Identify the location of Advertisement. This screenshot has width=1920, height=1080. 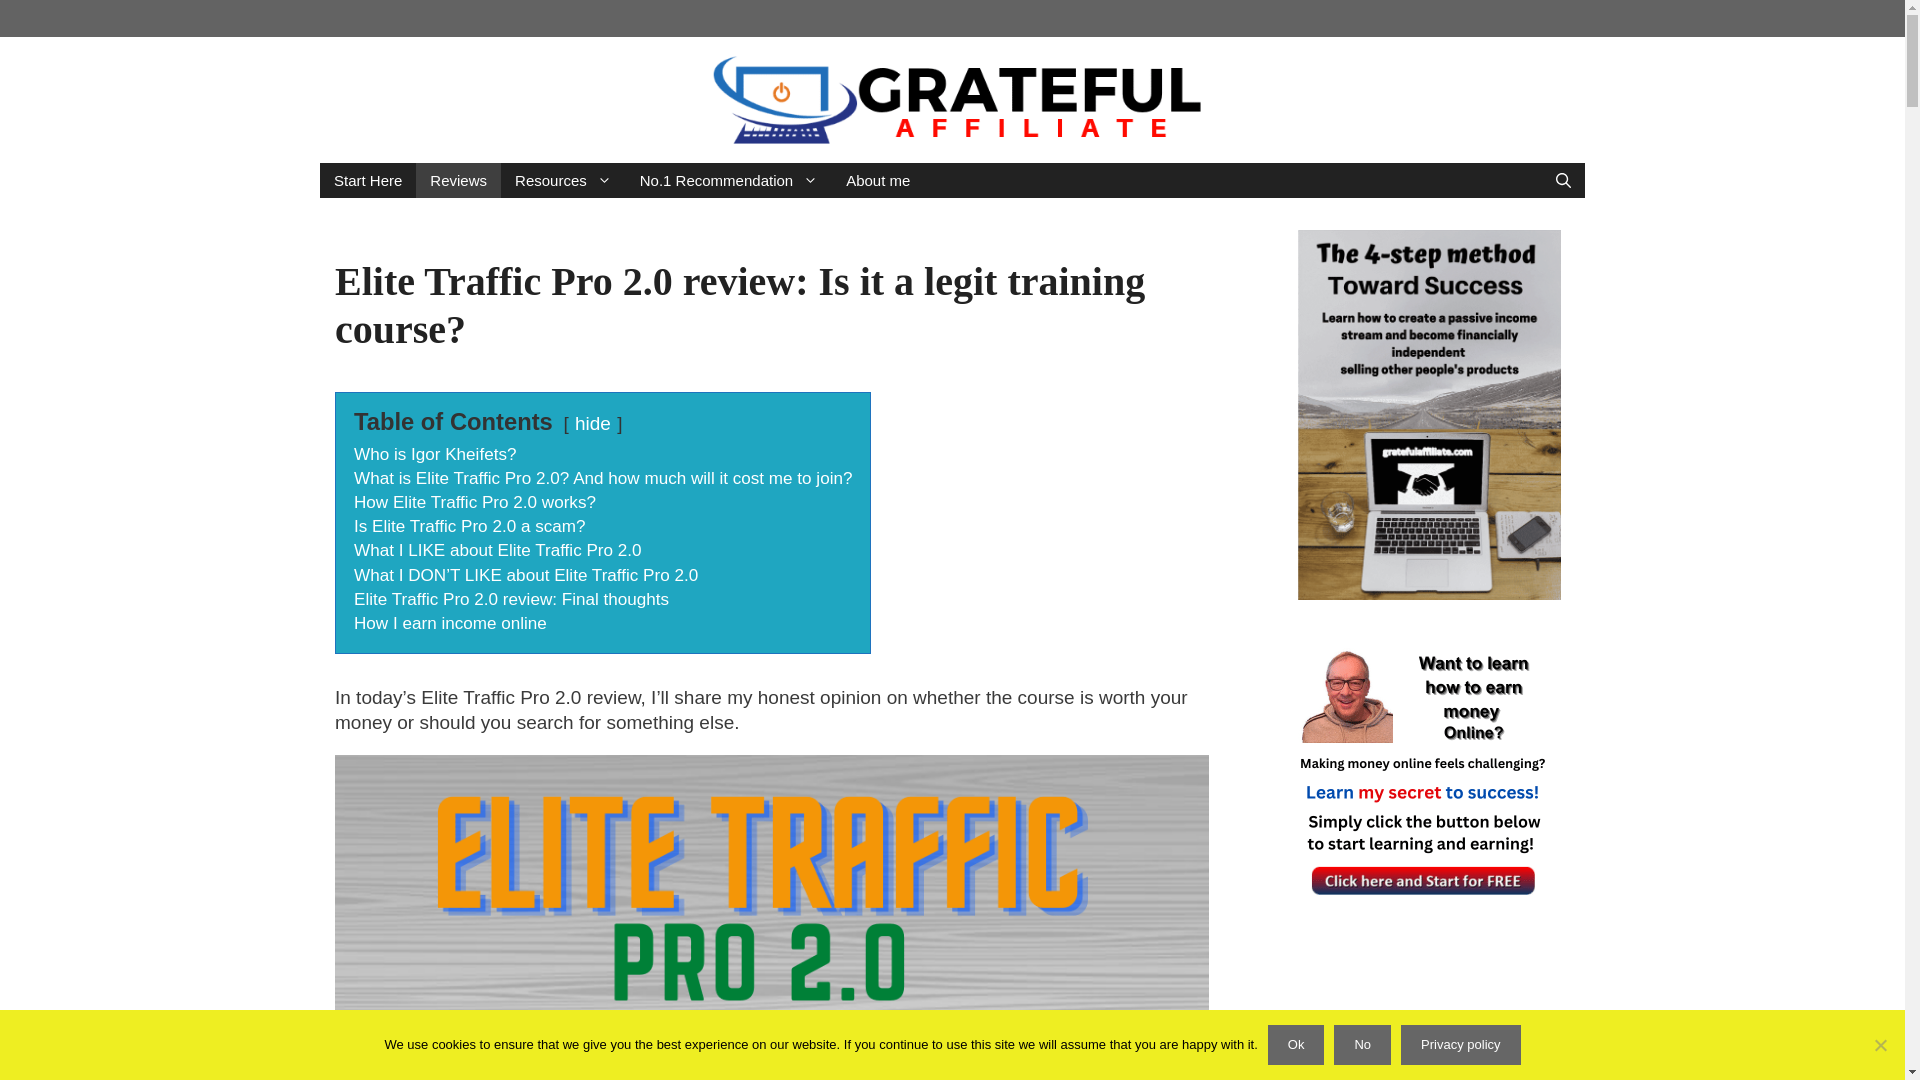
(1428, 1034).